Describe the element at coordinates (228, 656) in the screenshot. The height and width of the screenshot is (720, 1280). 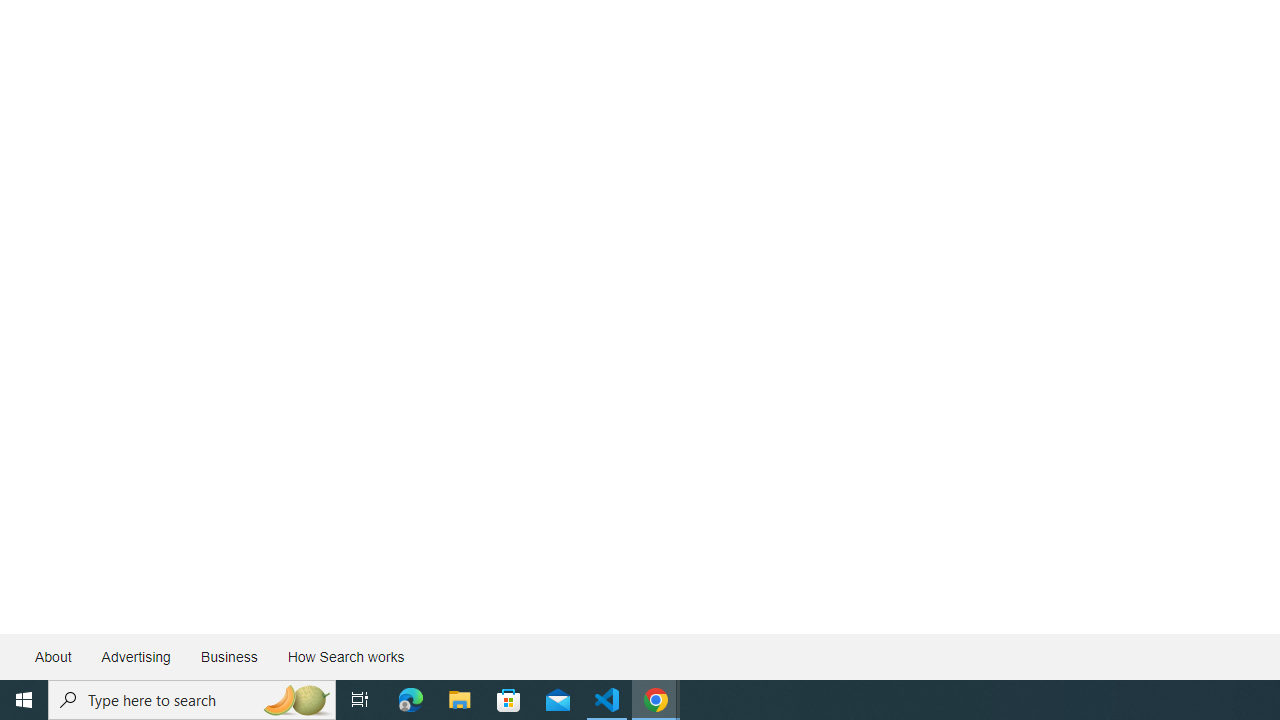
I see `Business` at that location.